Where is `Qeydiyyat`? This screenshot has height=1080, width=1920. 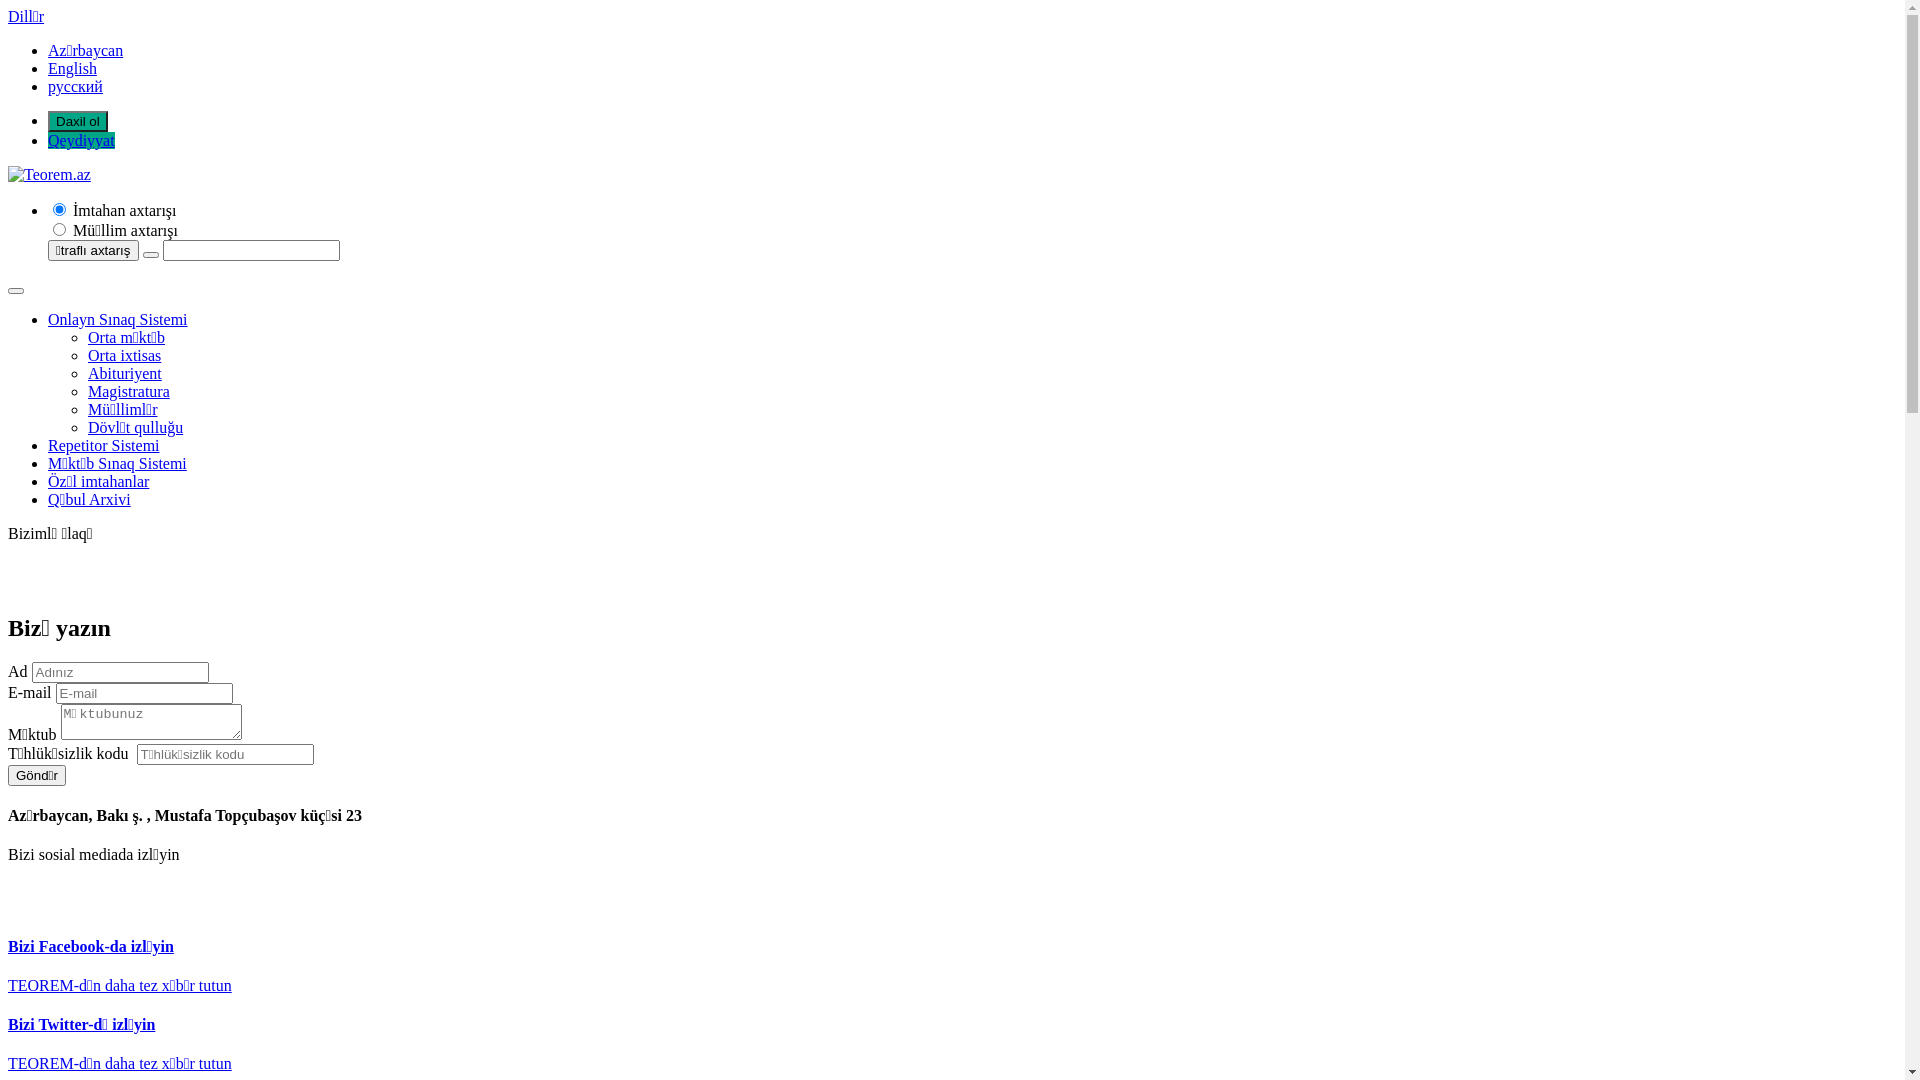
Qeydiyyat is located at coordinates (82, 140).